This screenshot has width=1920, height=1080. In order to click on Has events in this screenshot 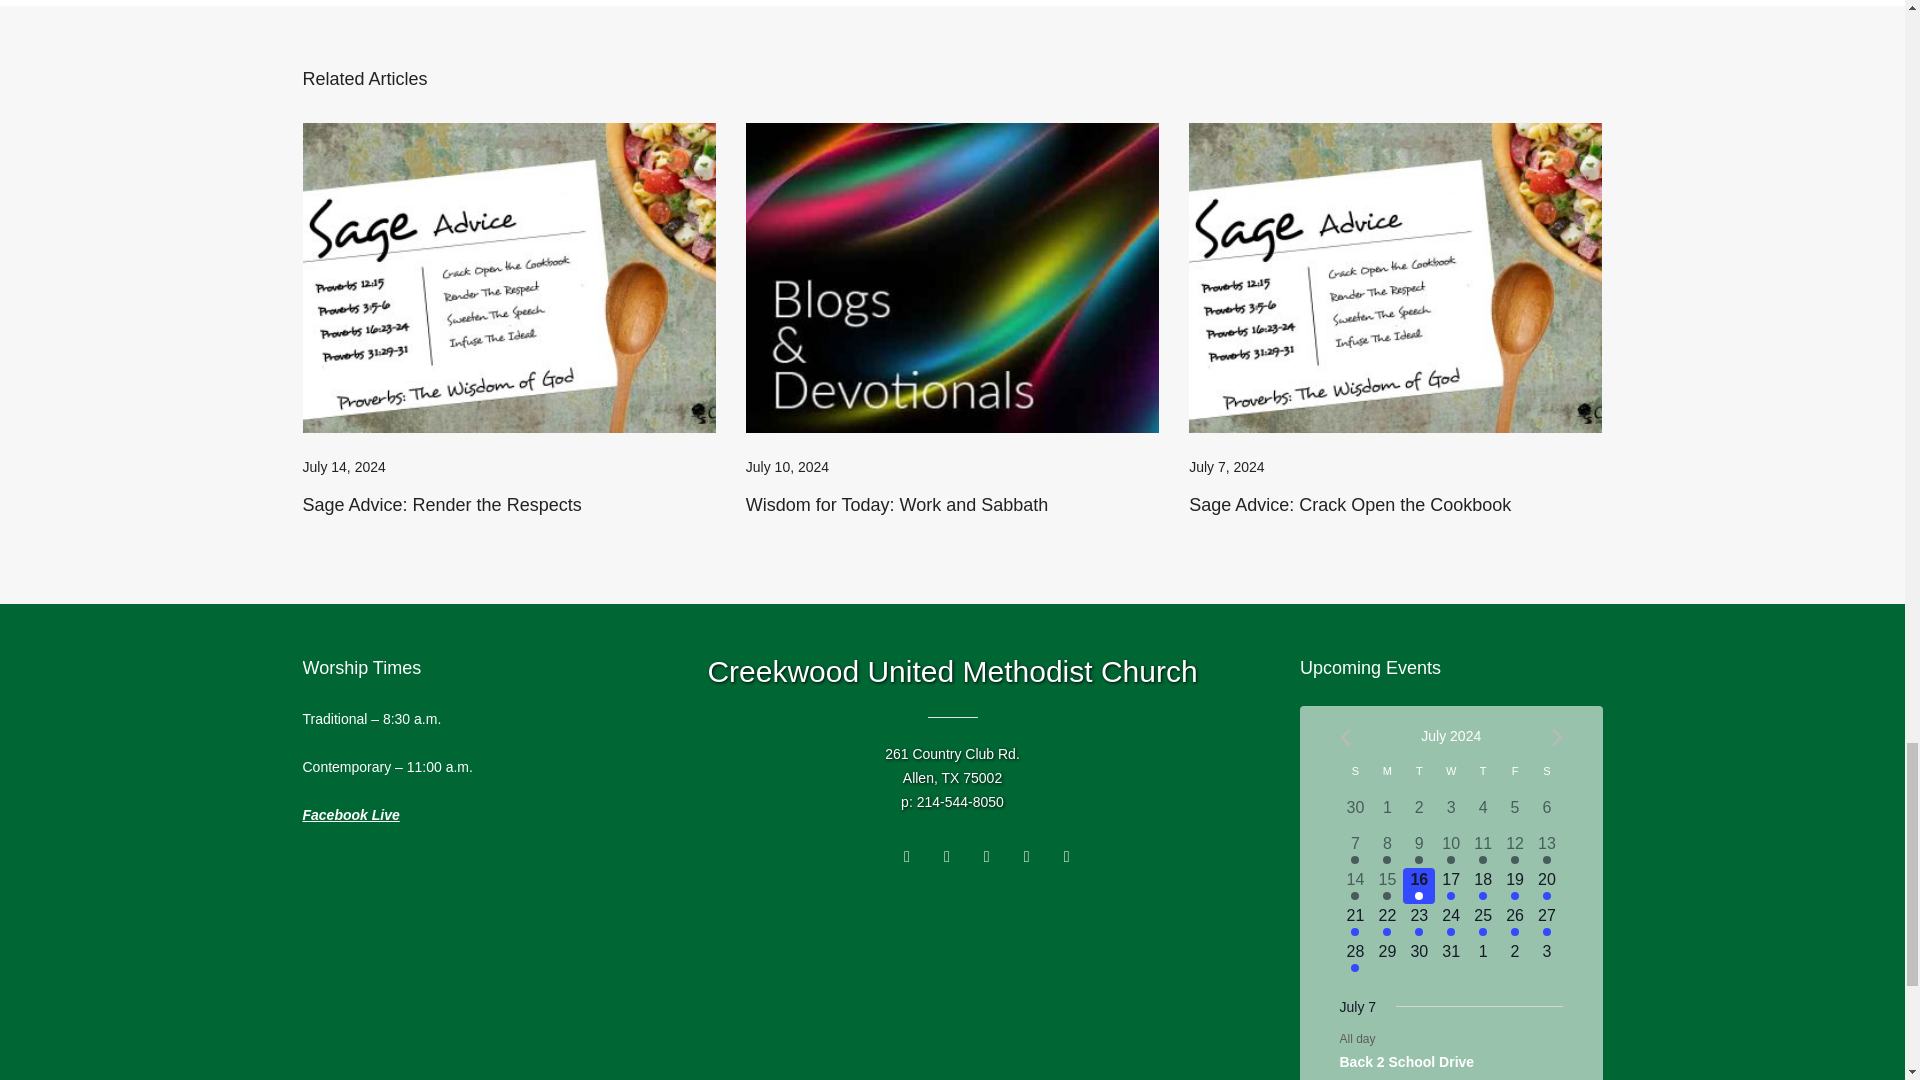, I will do `click(1355, 860)`.